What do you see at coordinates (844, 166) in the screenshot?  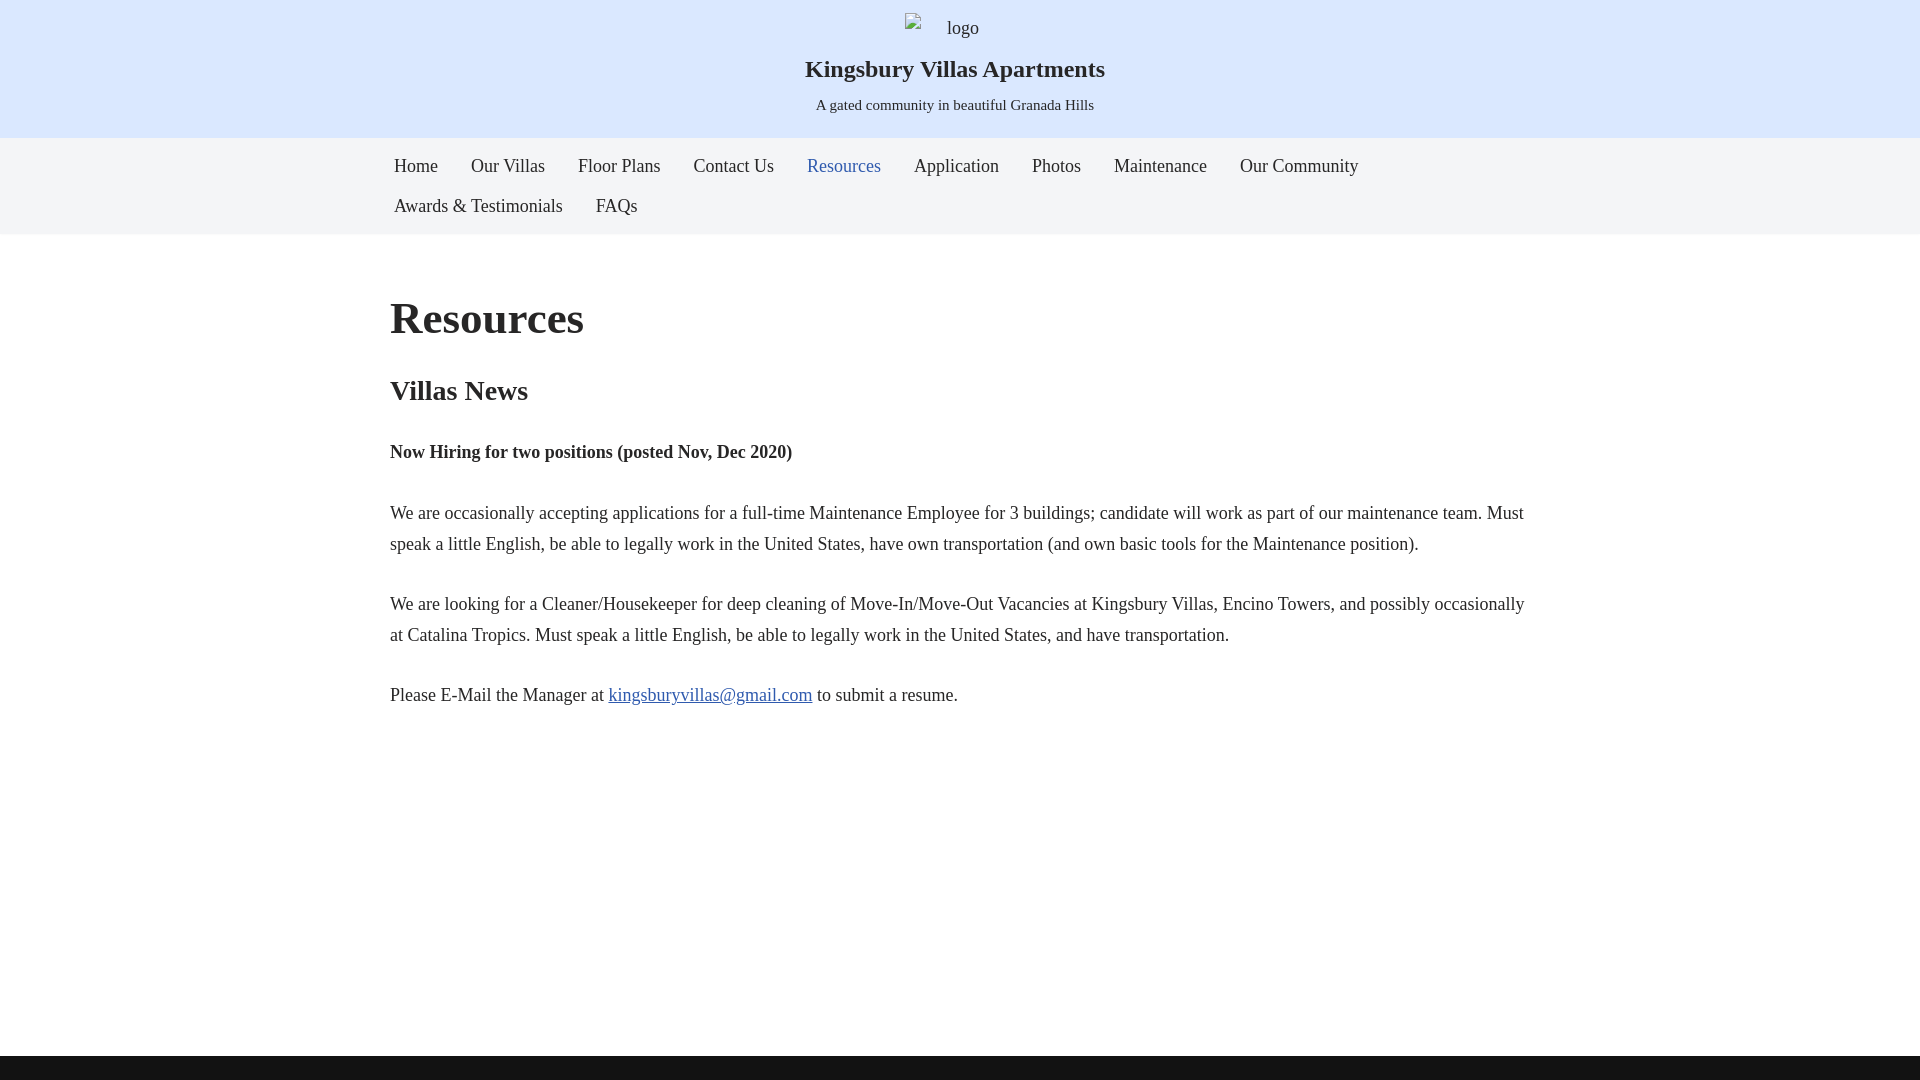 I see `Resources` at bounding box center [844, 166].